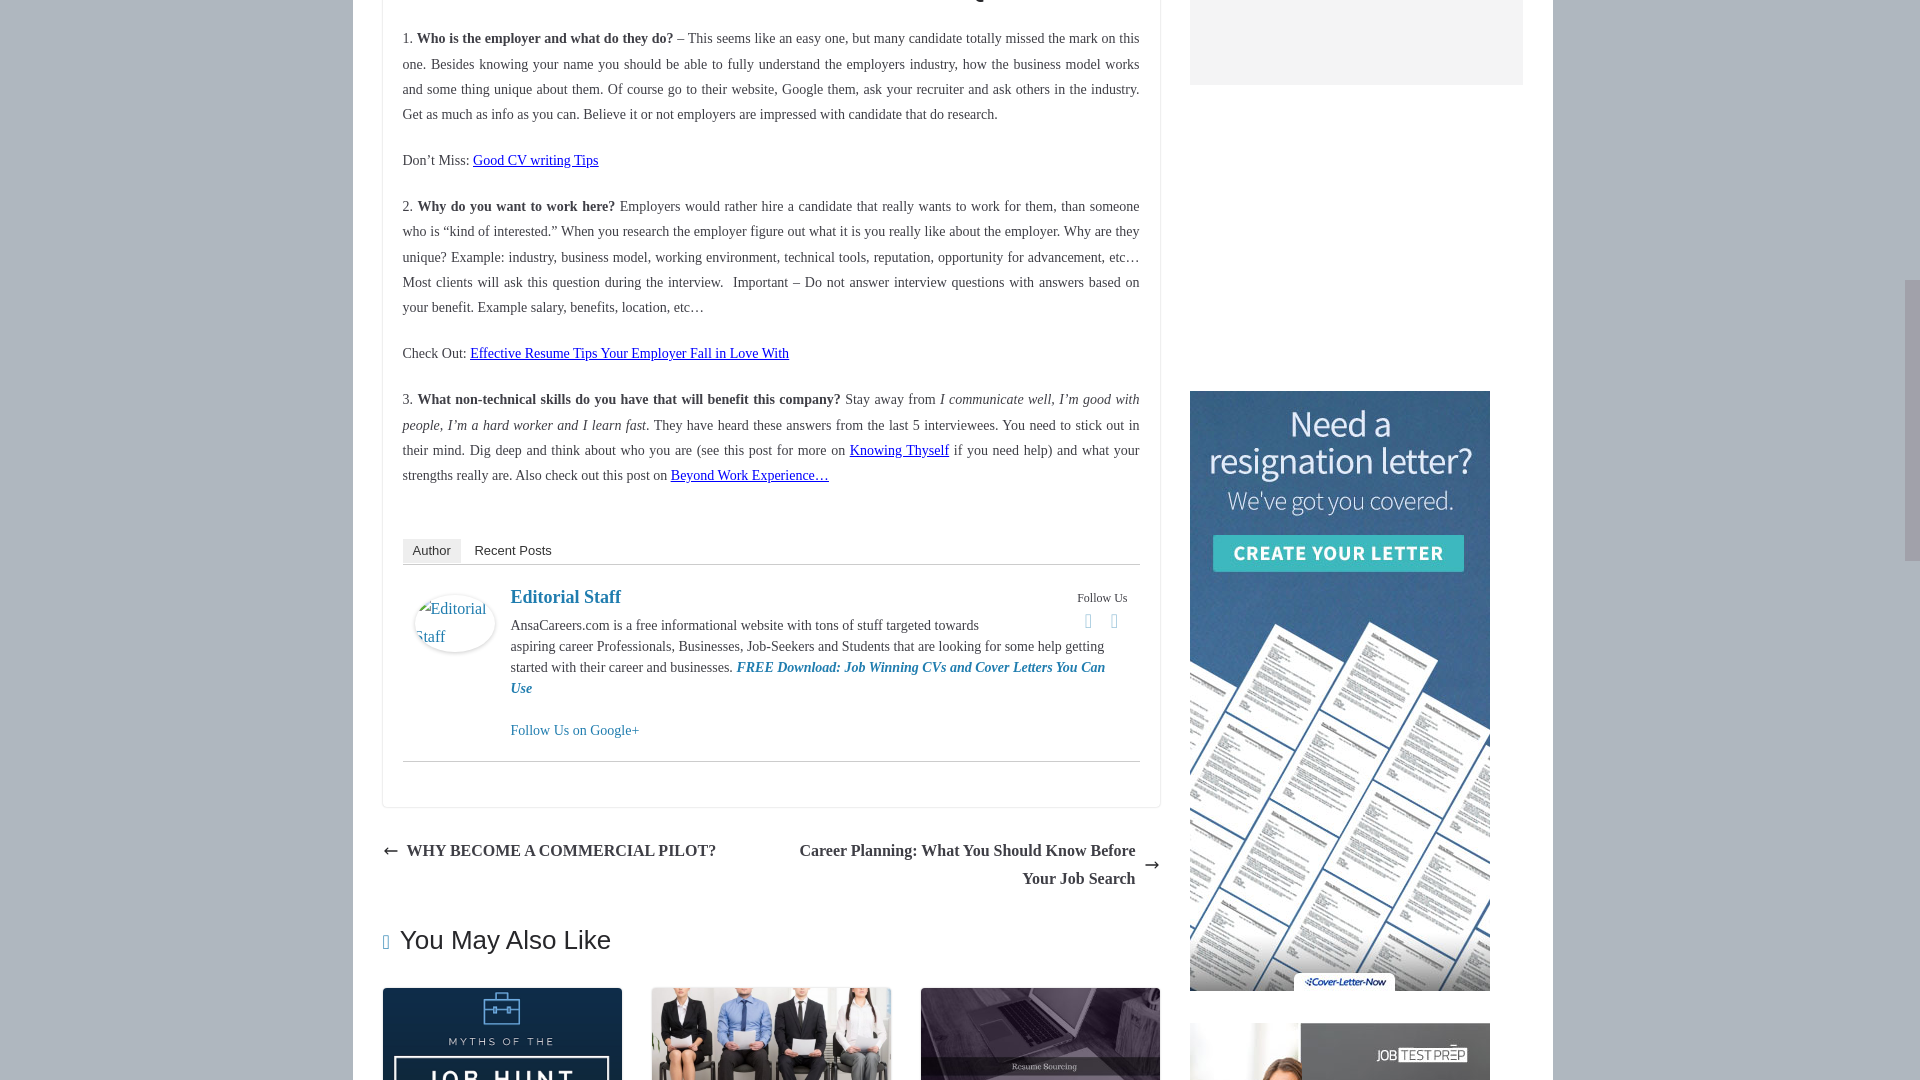  Describe the element at coordinates (534, 160) in the screenshot. I see `Good CV writing Tips` at that location.